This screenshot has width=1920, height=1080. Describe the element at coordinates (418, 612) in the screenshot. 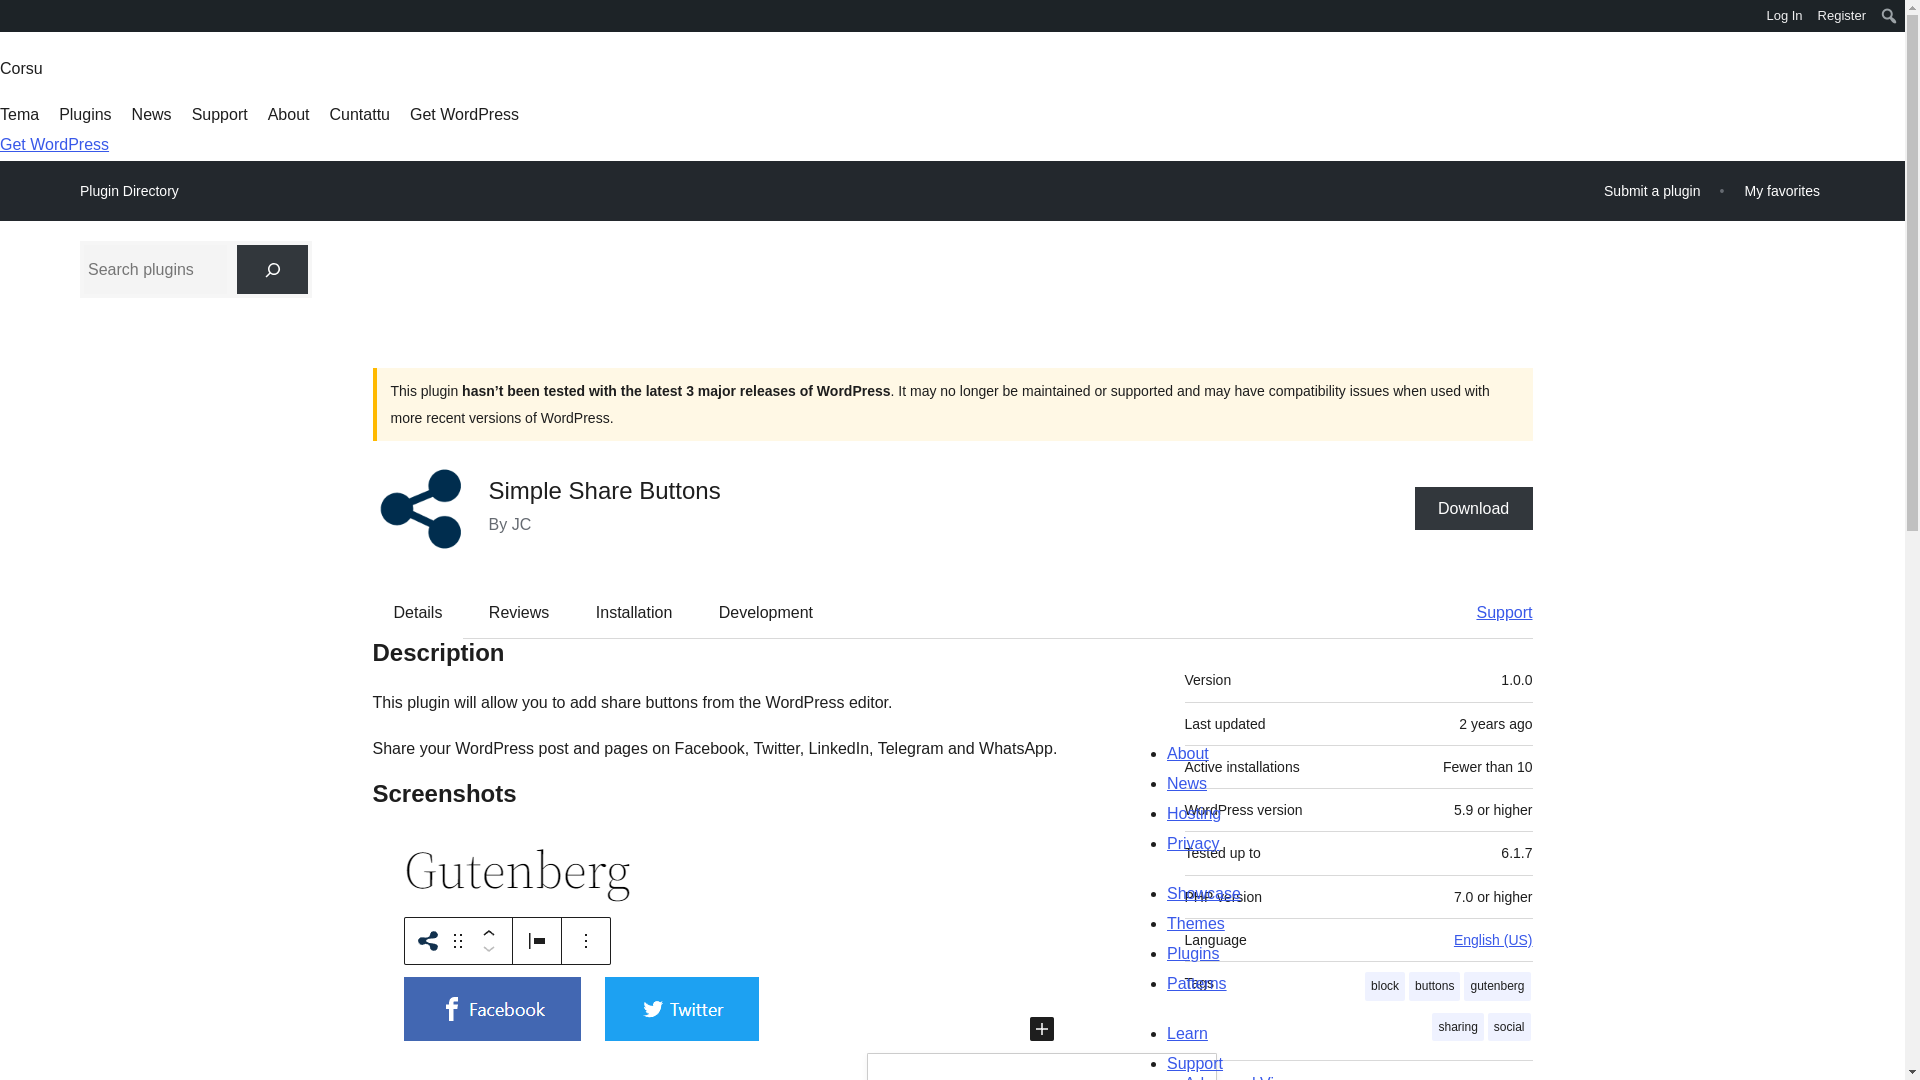

I see `Details` at that location.